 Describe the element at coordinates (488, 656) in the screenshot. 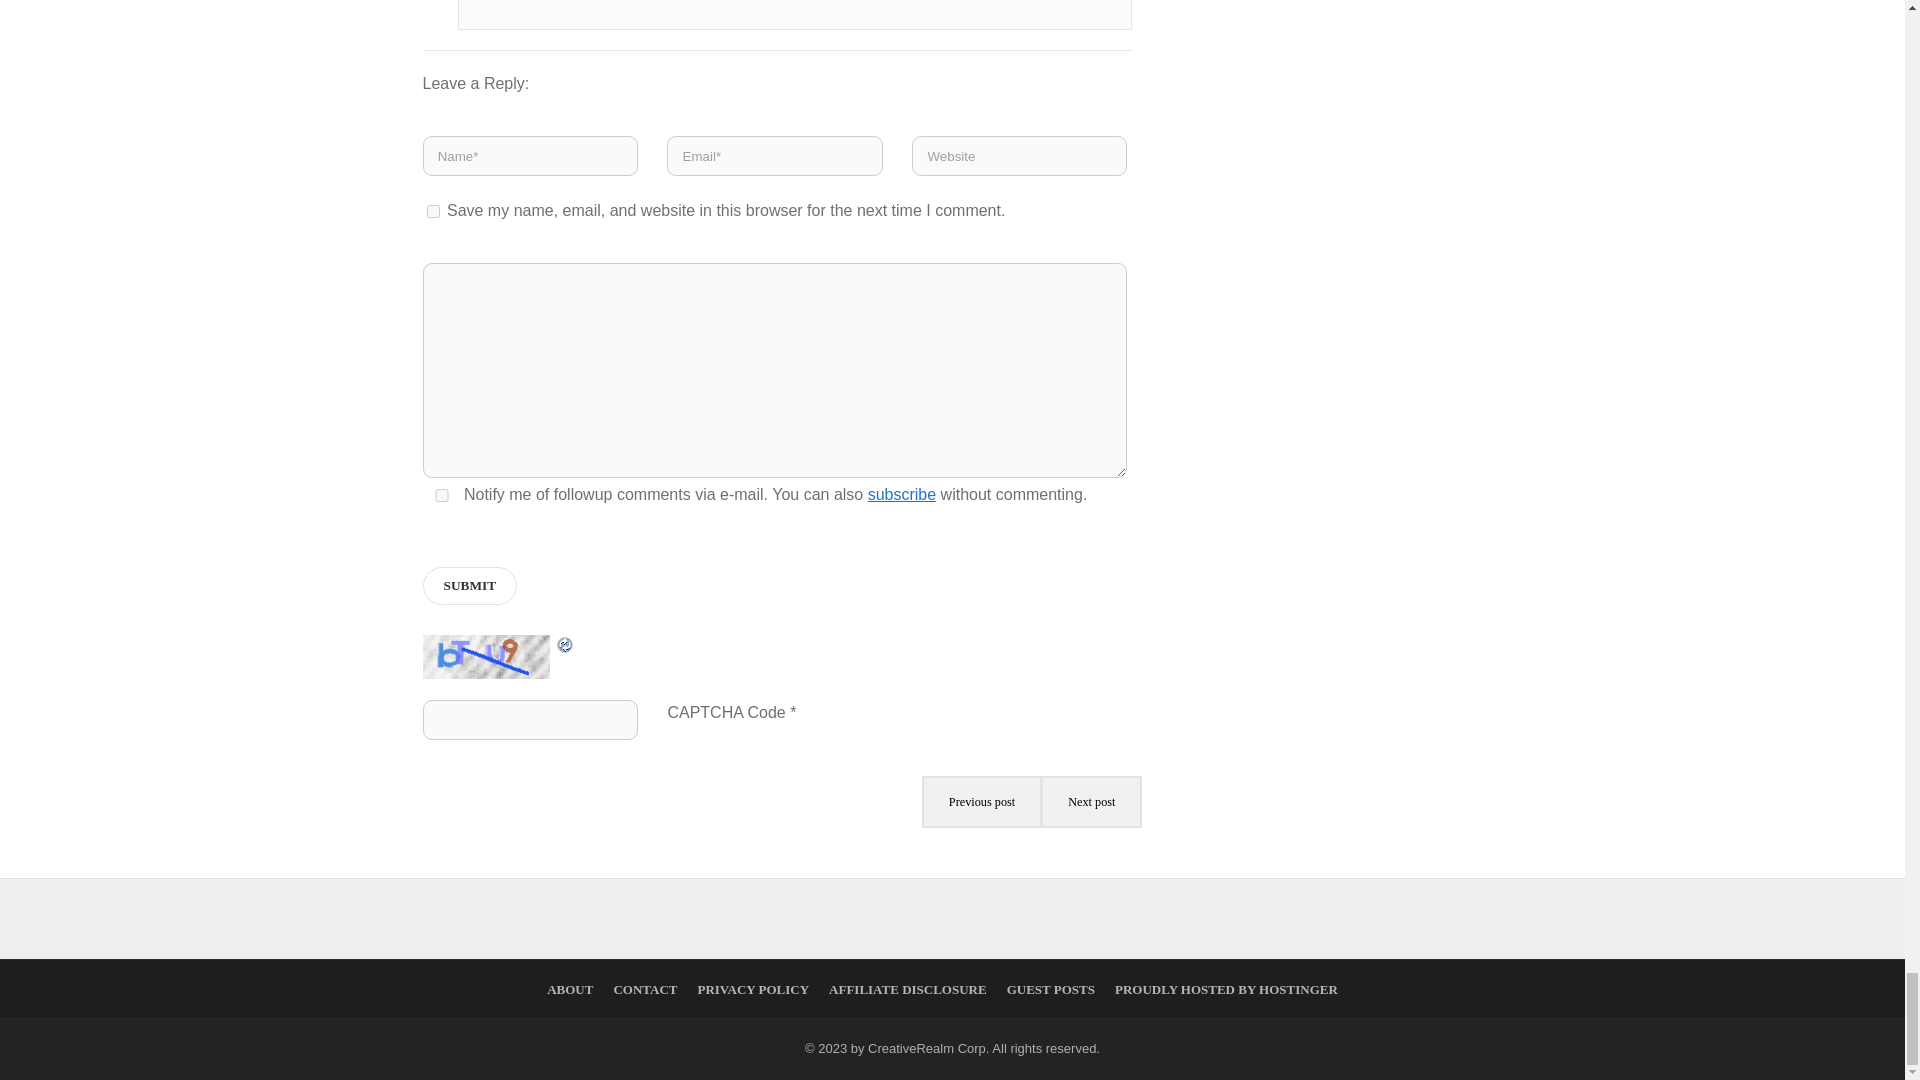

I see `CAPTCHA` at that location.